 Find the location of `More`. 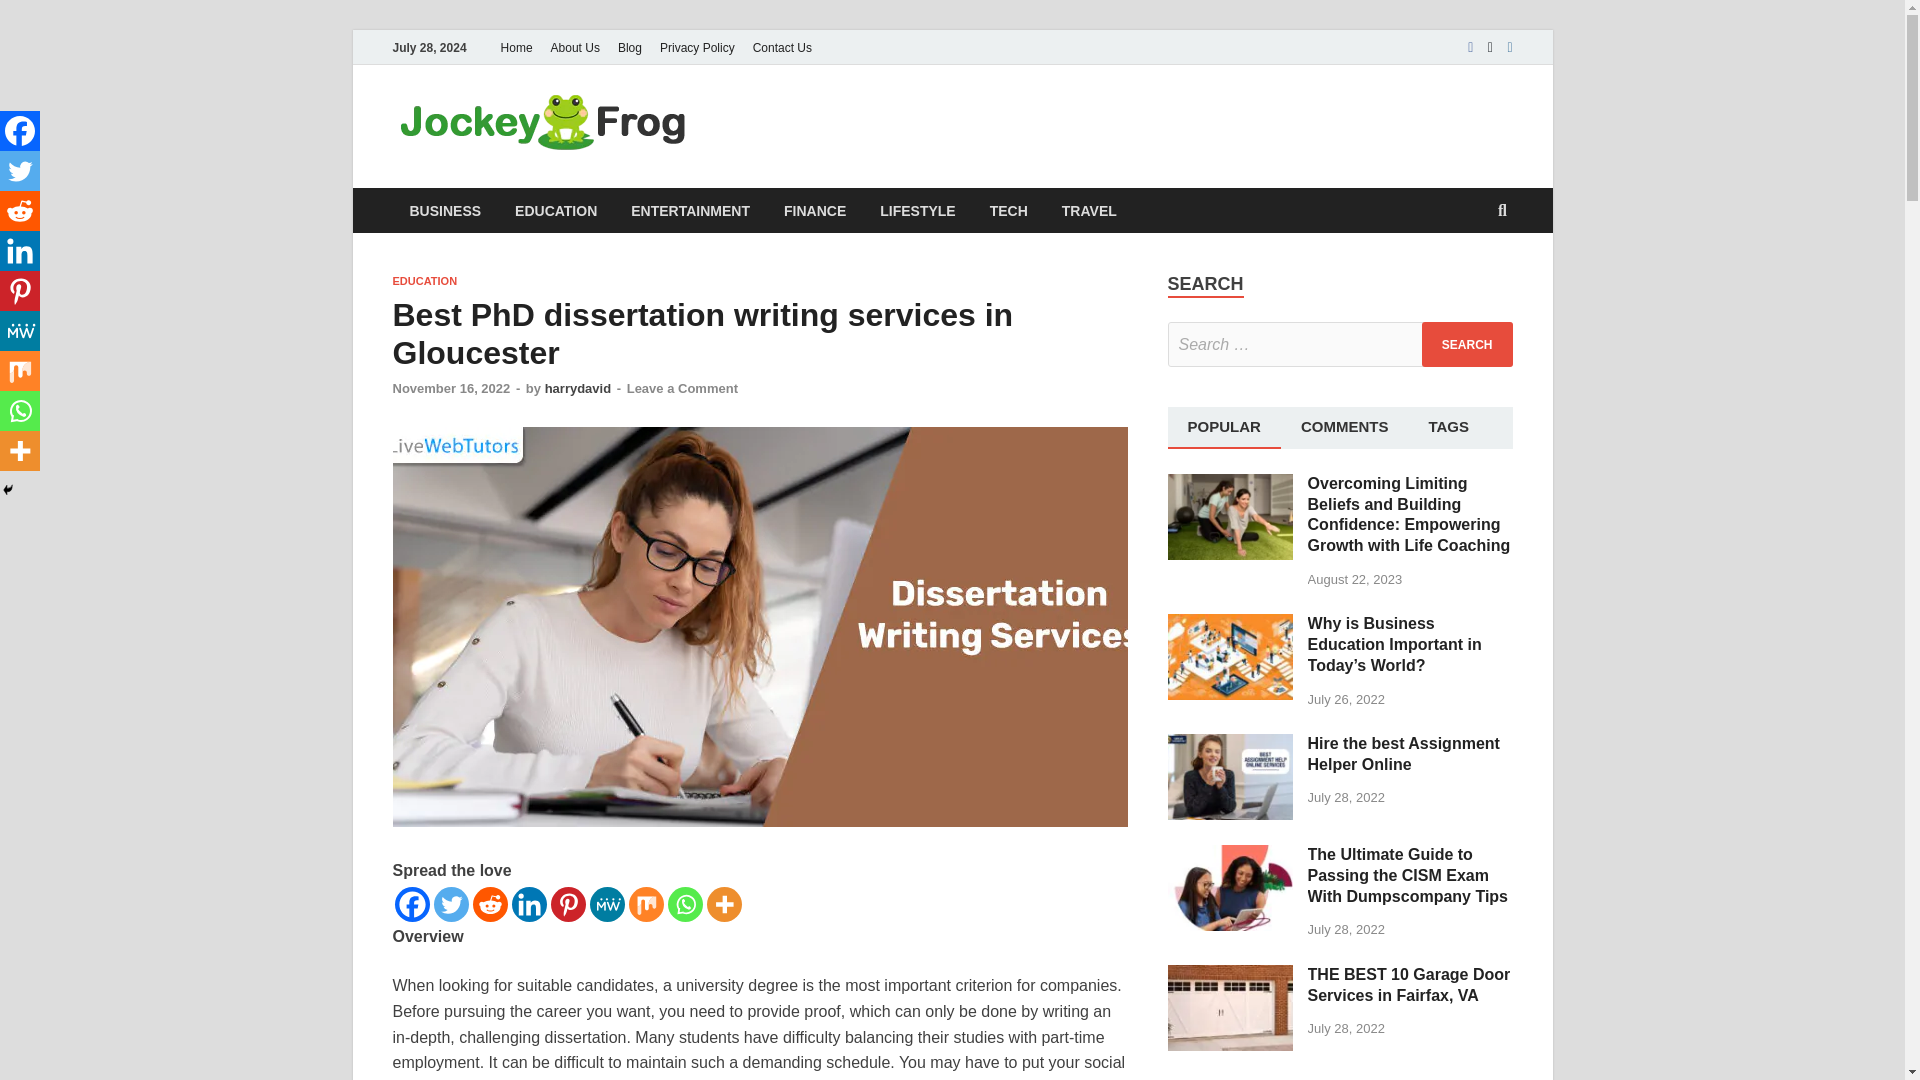

More is located at coordinates (724, 904).